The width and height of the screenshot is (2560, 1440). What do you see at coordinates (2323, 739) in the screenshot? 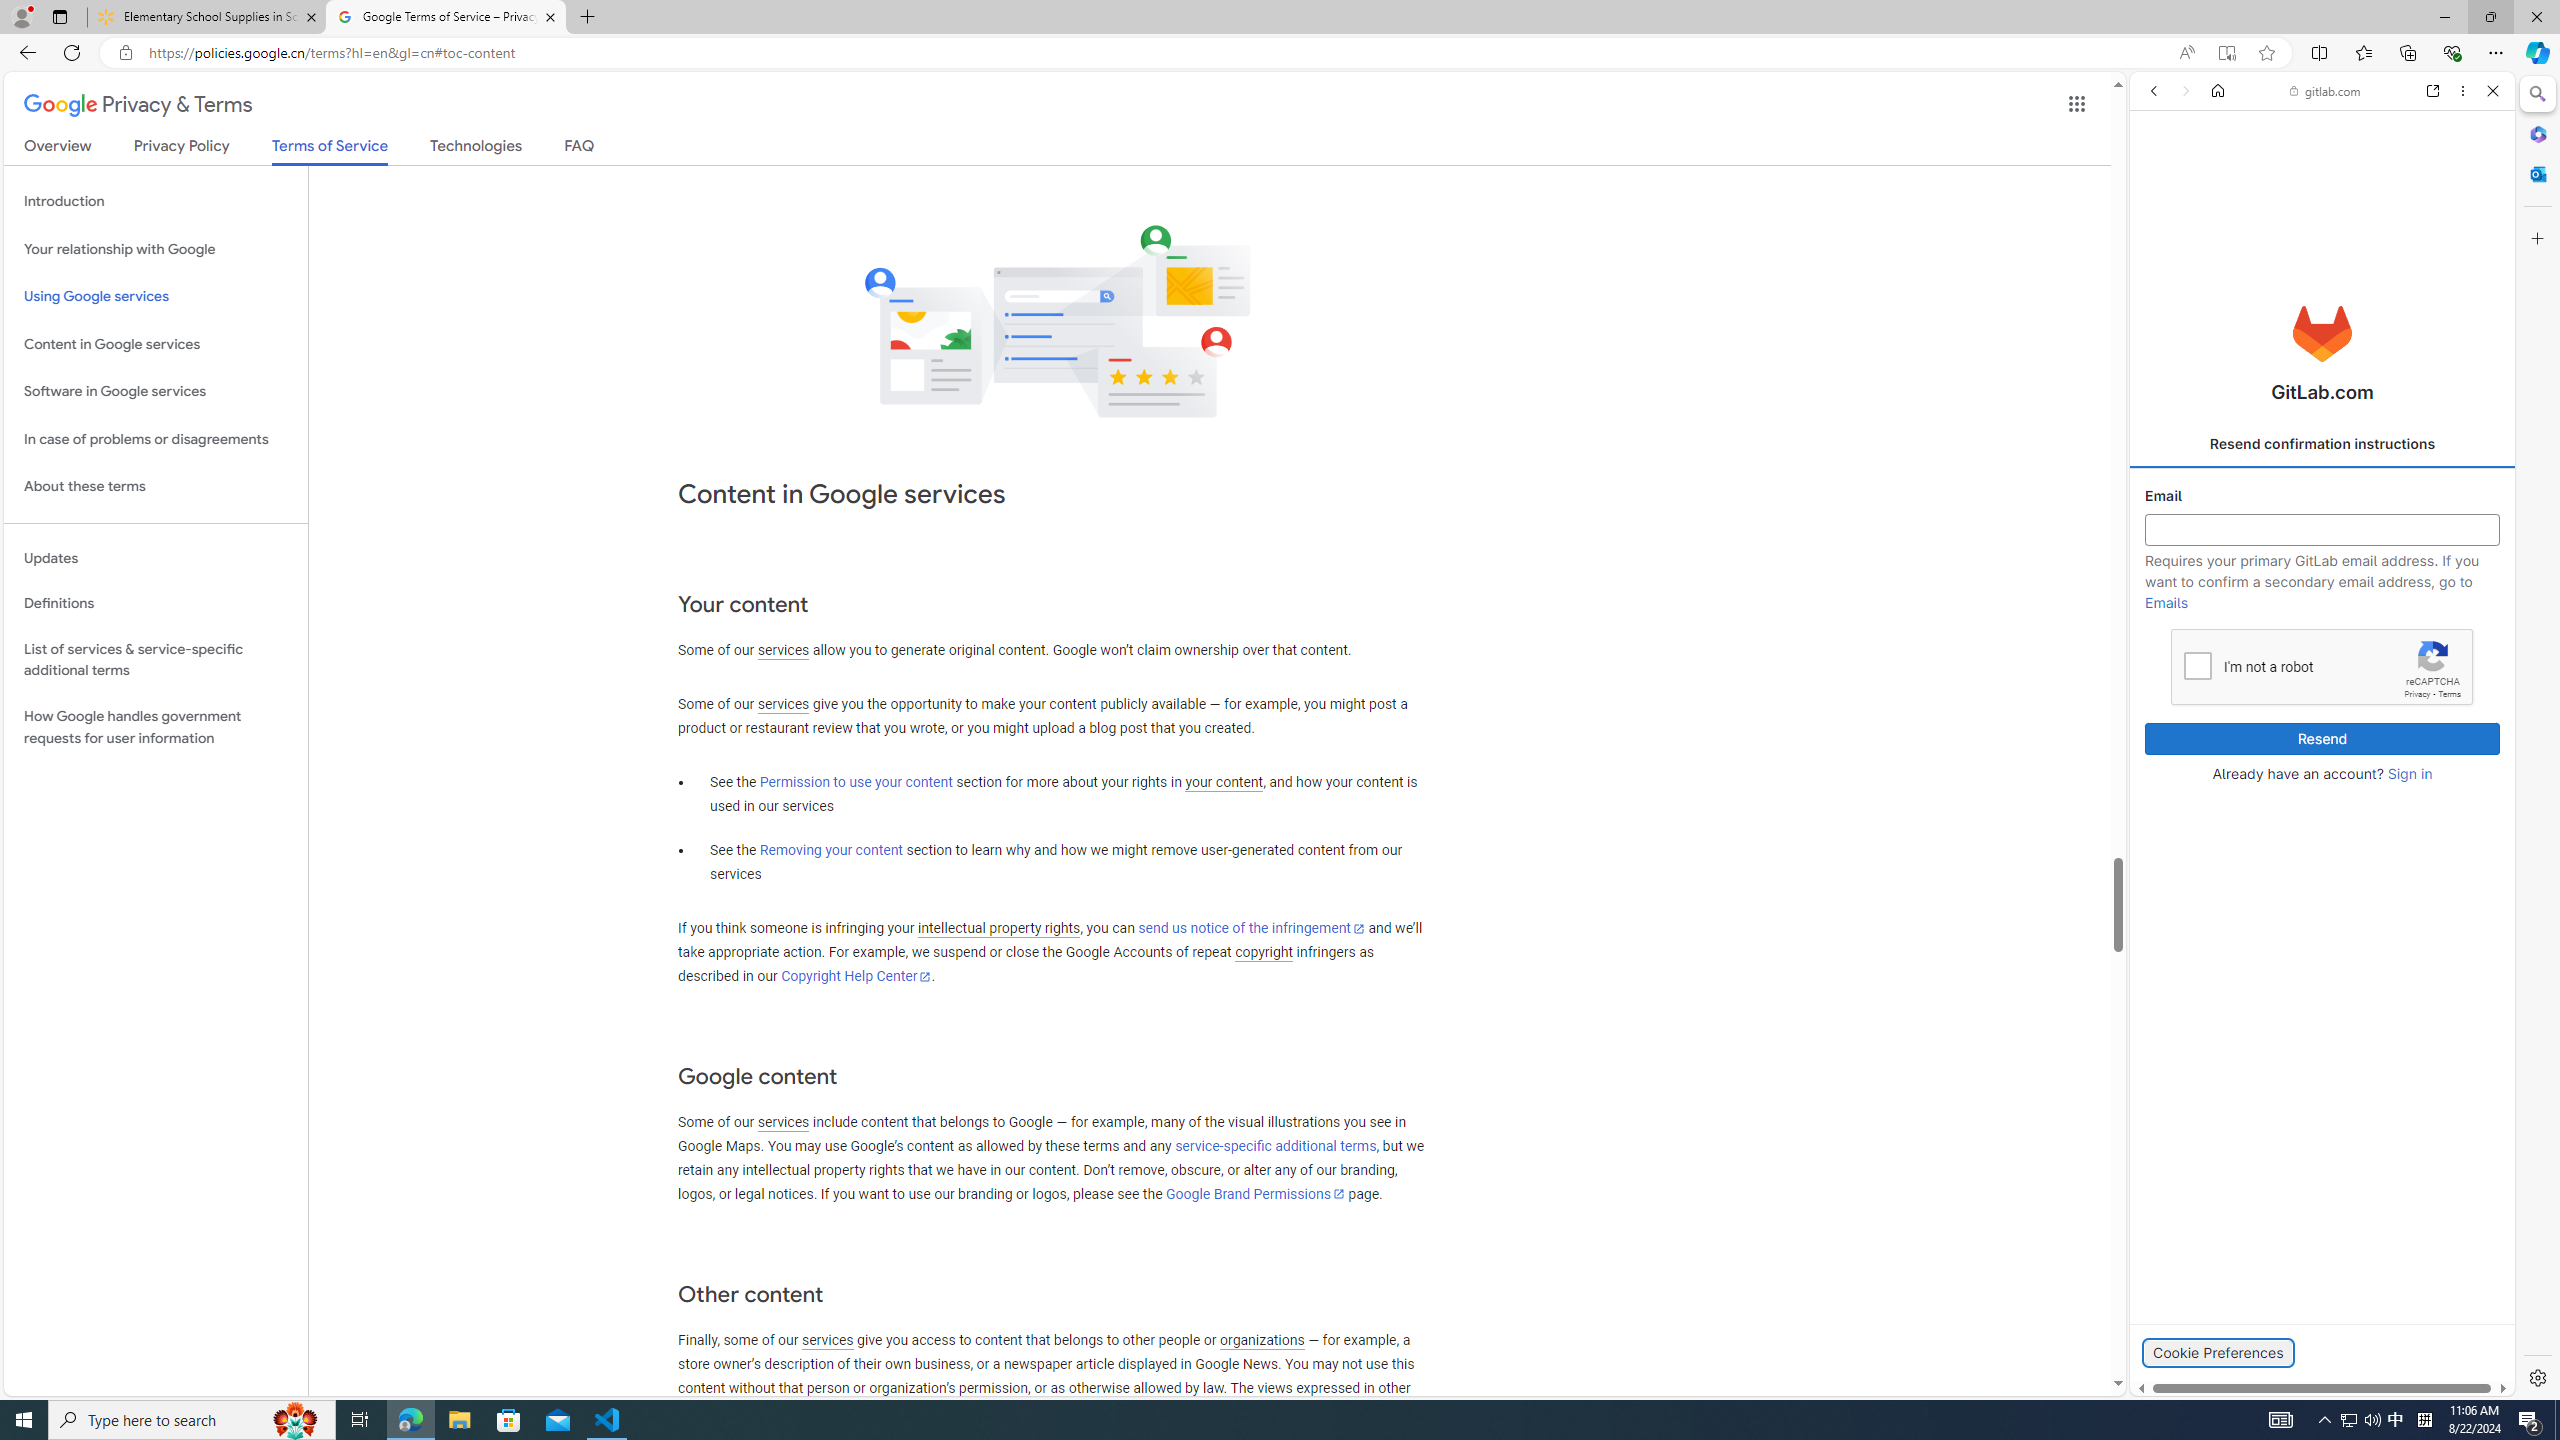
I see `Resend` at bounding box center [2323, 739].